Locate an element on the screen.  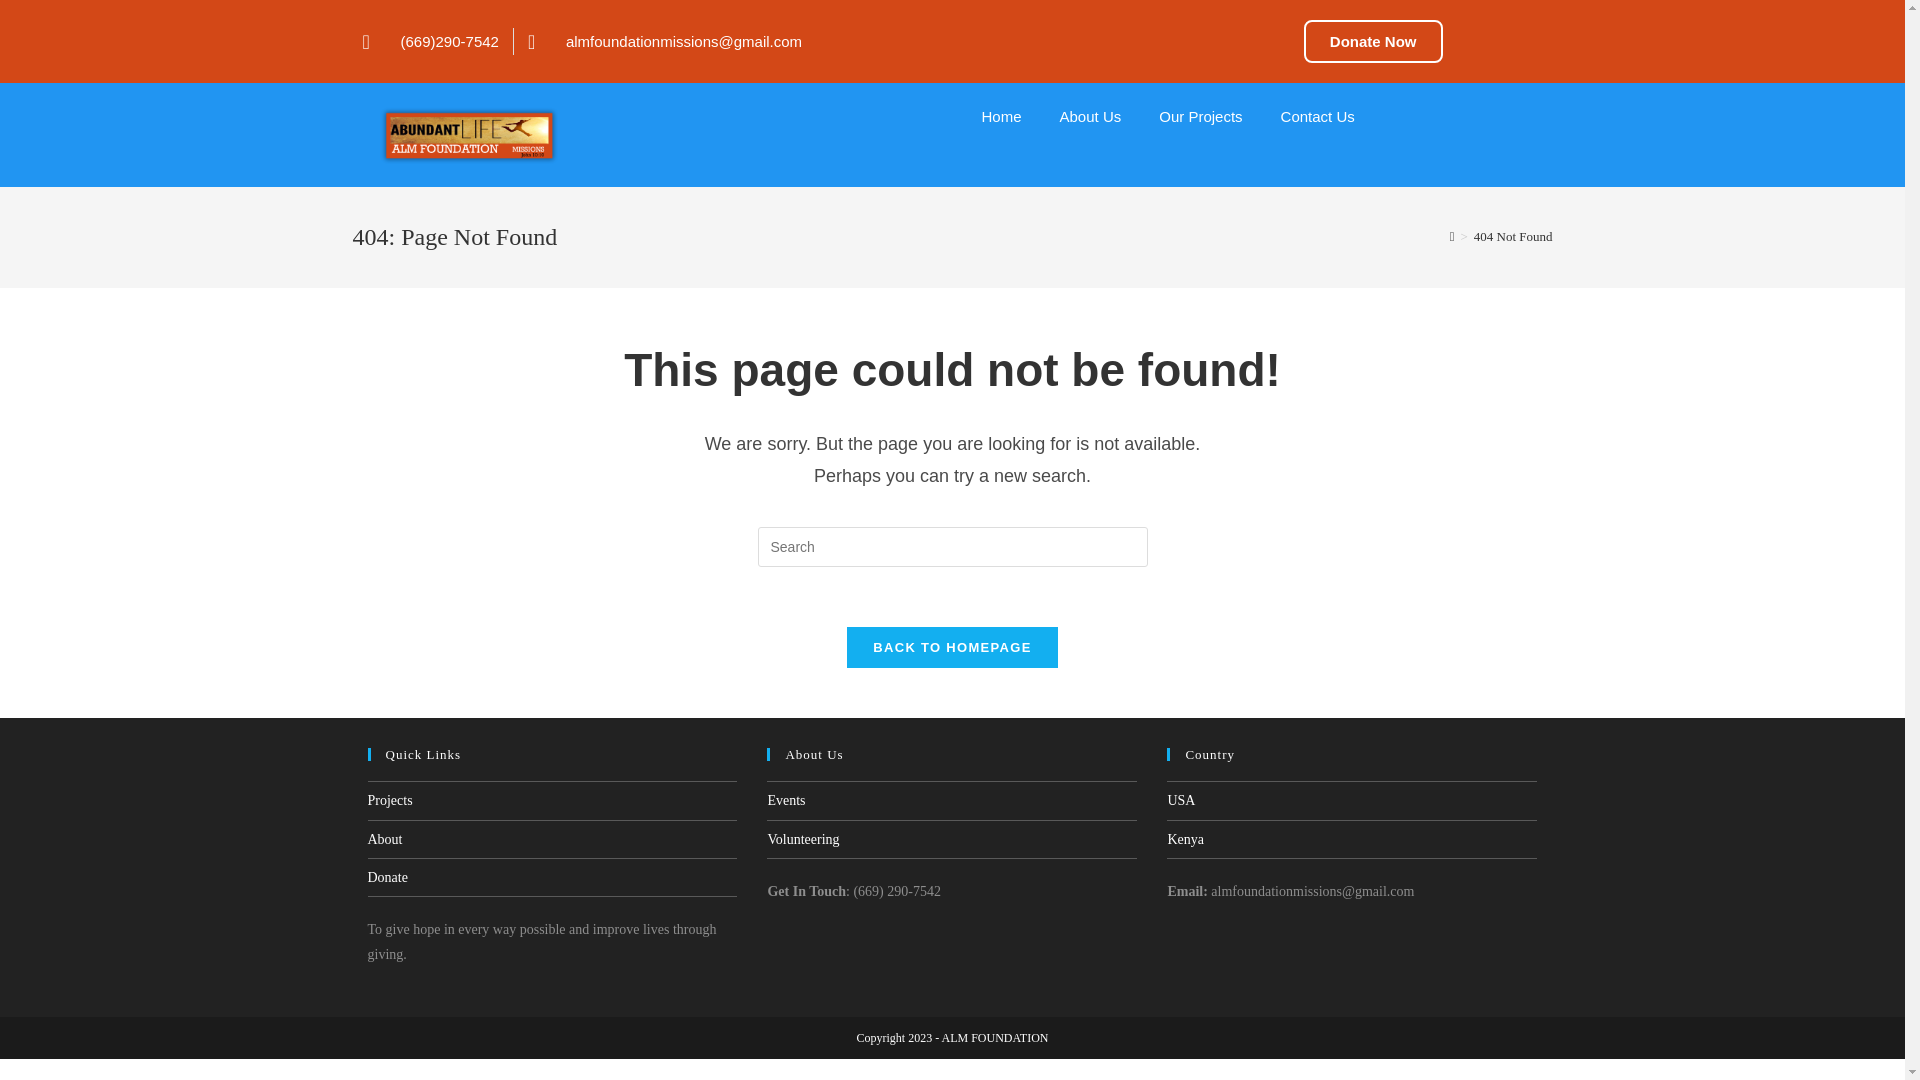
Donate is located at coordinates (388, 877).